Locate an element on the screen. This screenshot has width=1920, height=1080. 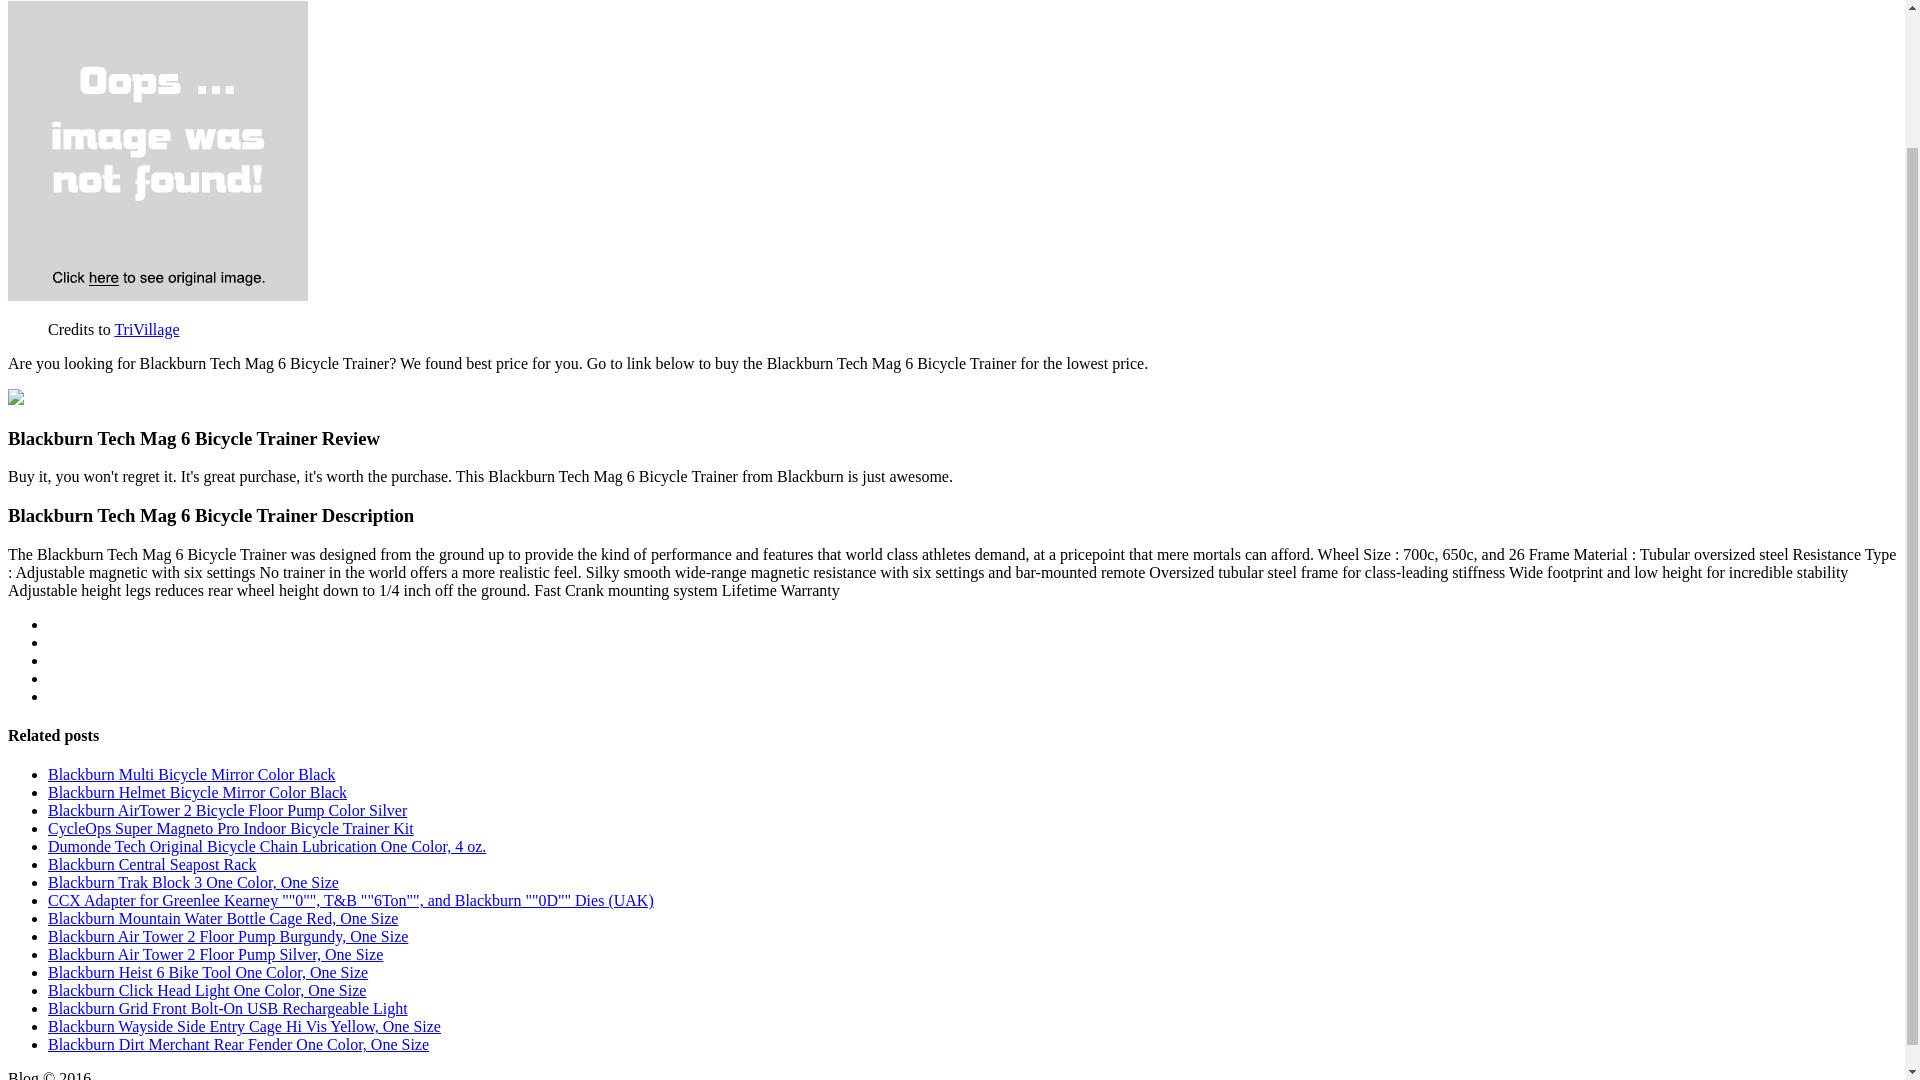
Blackburn Click Head Light One Color, One Size is located at coordinates (207, 990).